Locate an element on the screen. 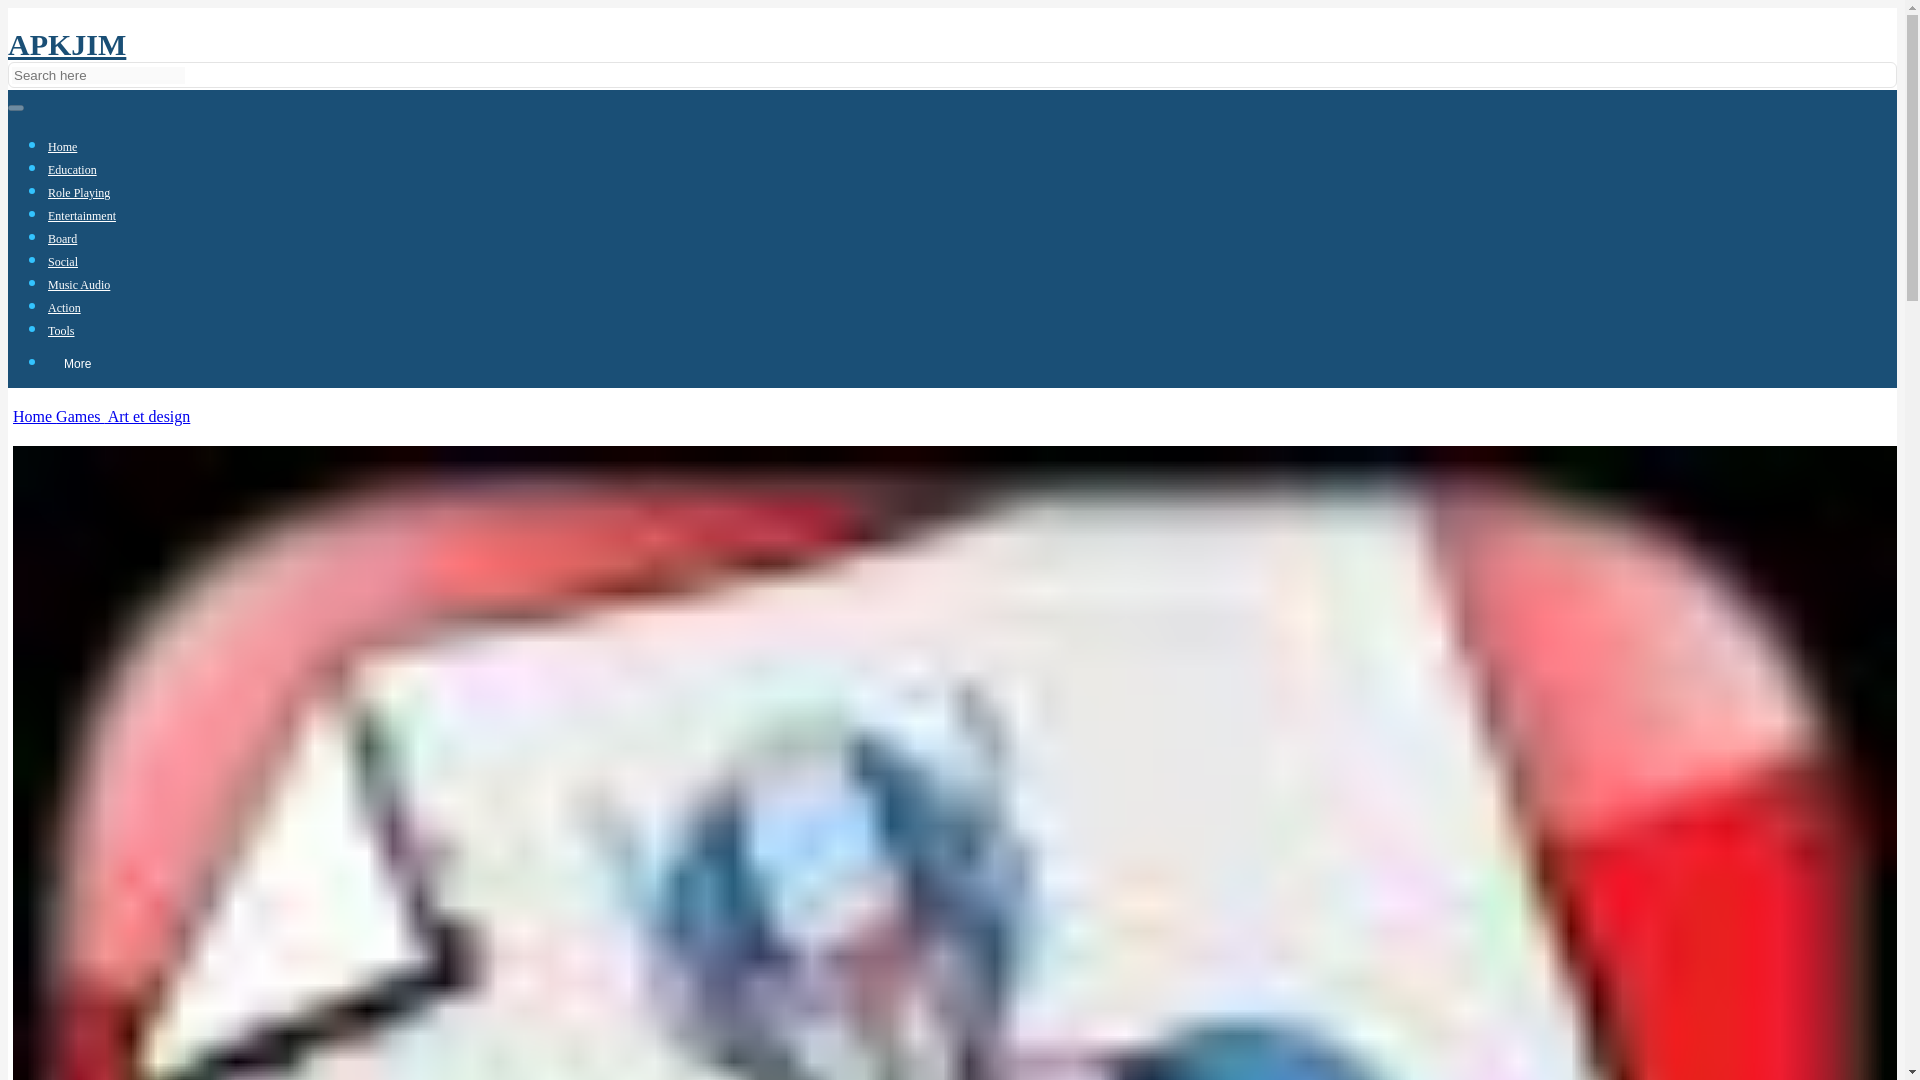  Role Playing is located at coordinates (78, 192).